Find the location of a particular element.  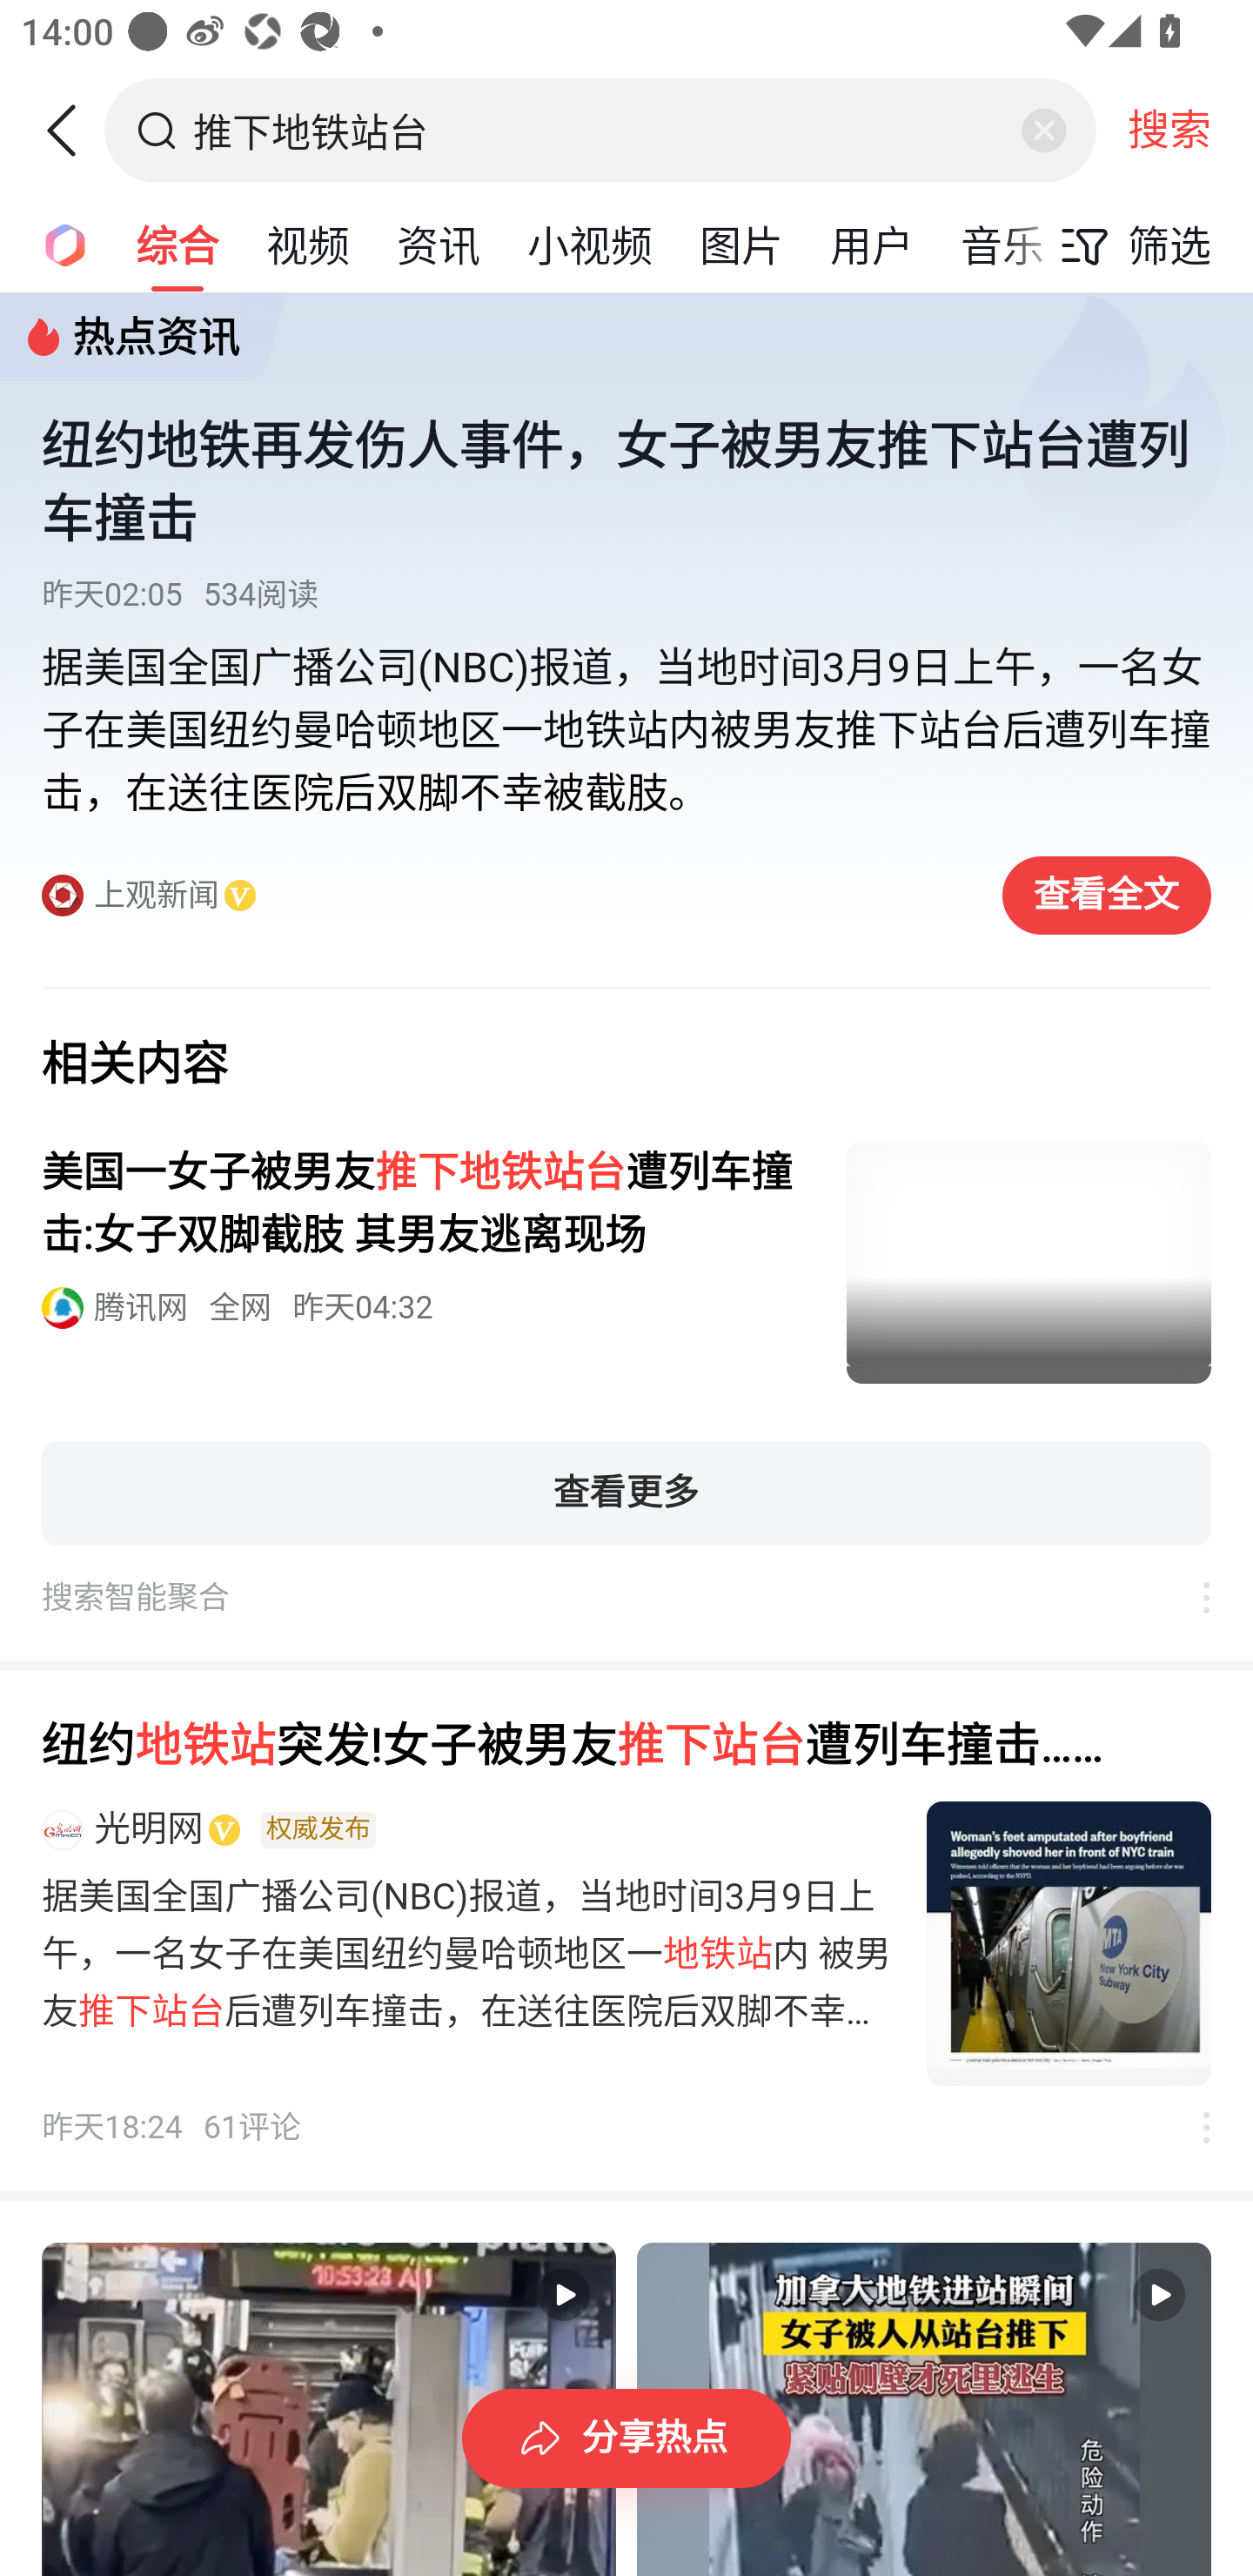

昨天02:05534阅读 is located at coordinates (626, 595).